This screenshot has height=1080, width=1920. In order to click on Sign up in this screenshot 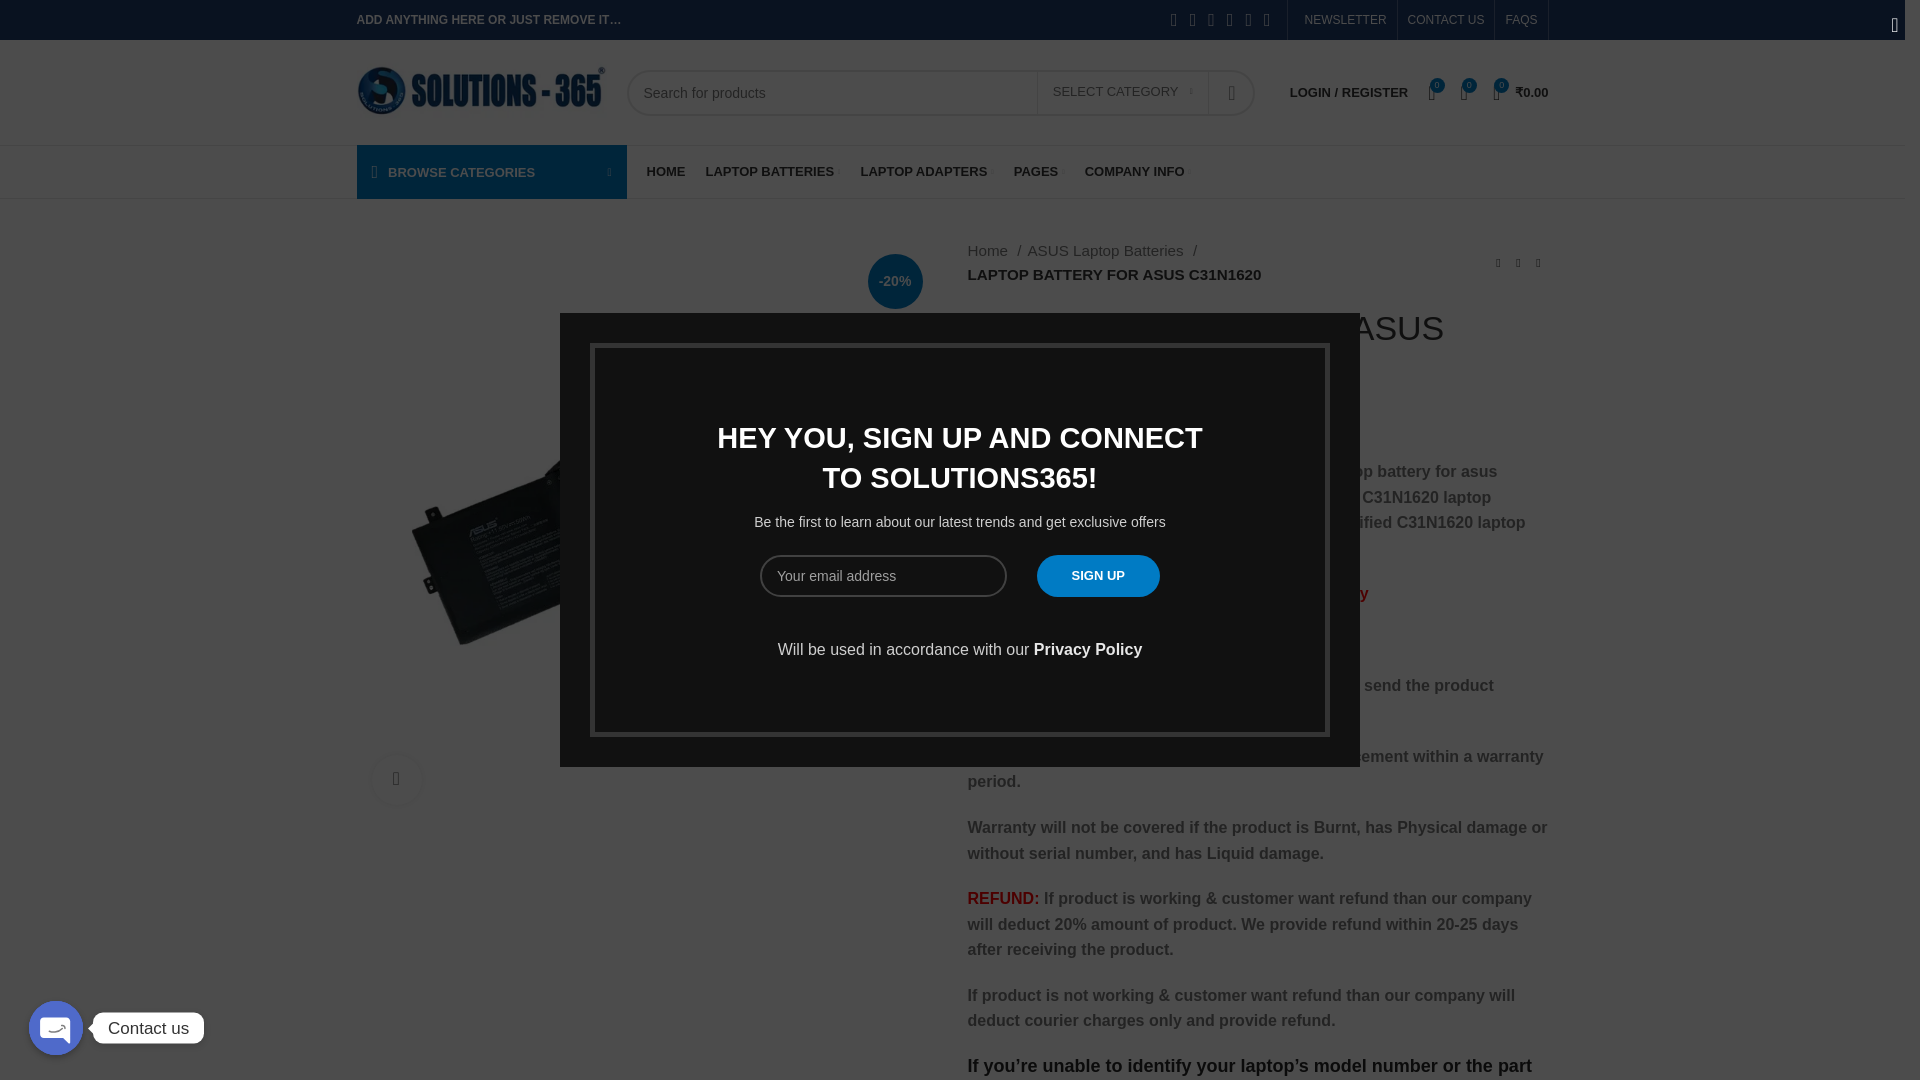, I will do `click(1098, 576)`.